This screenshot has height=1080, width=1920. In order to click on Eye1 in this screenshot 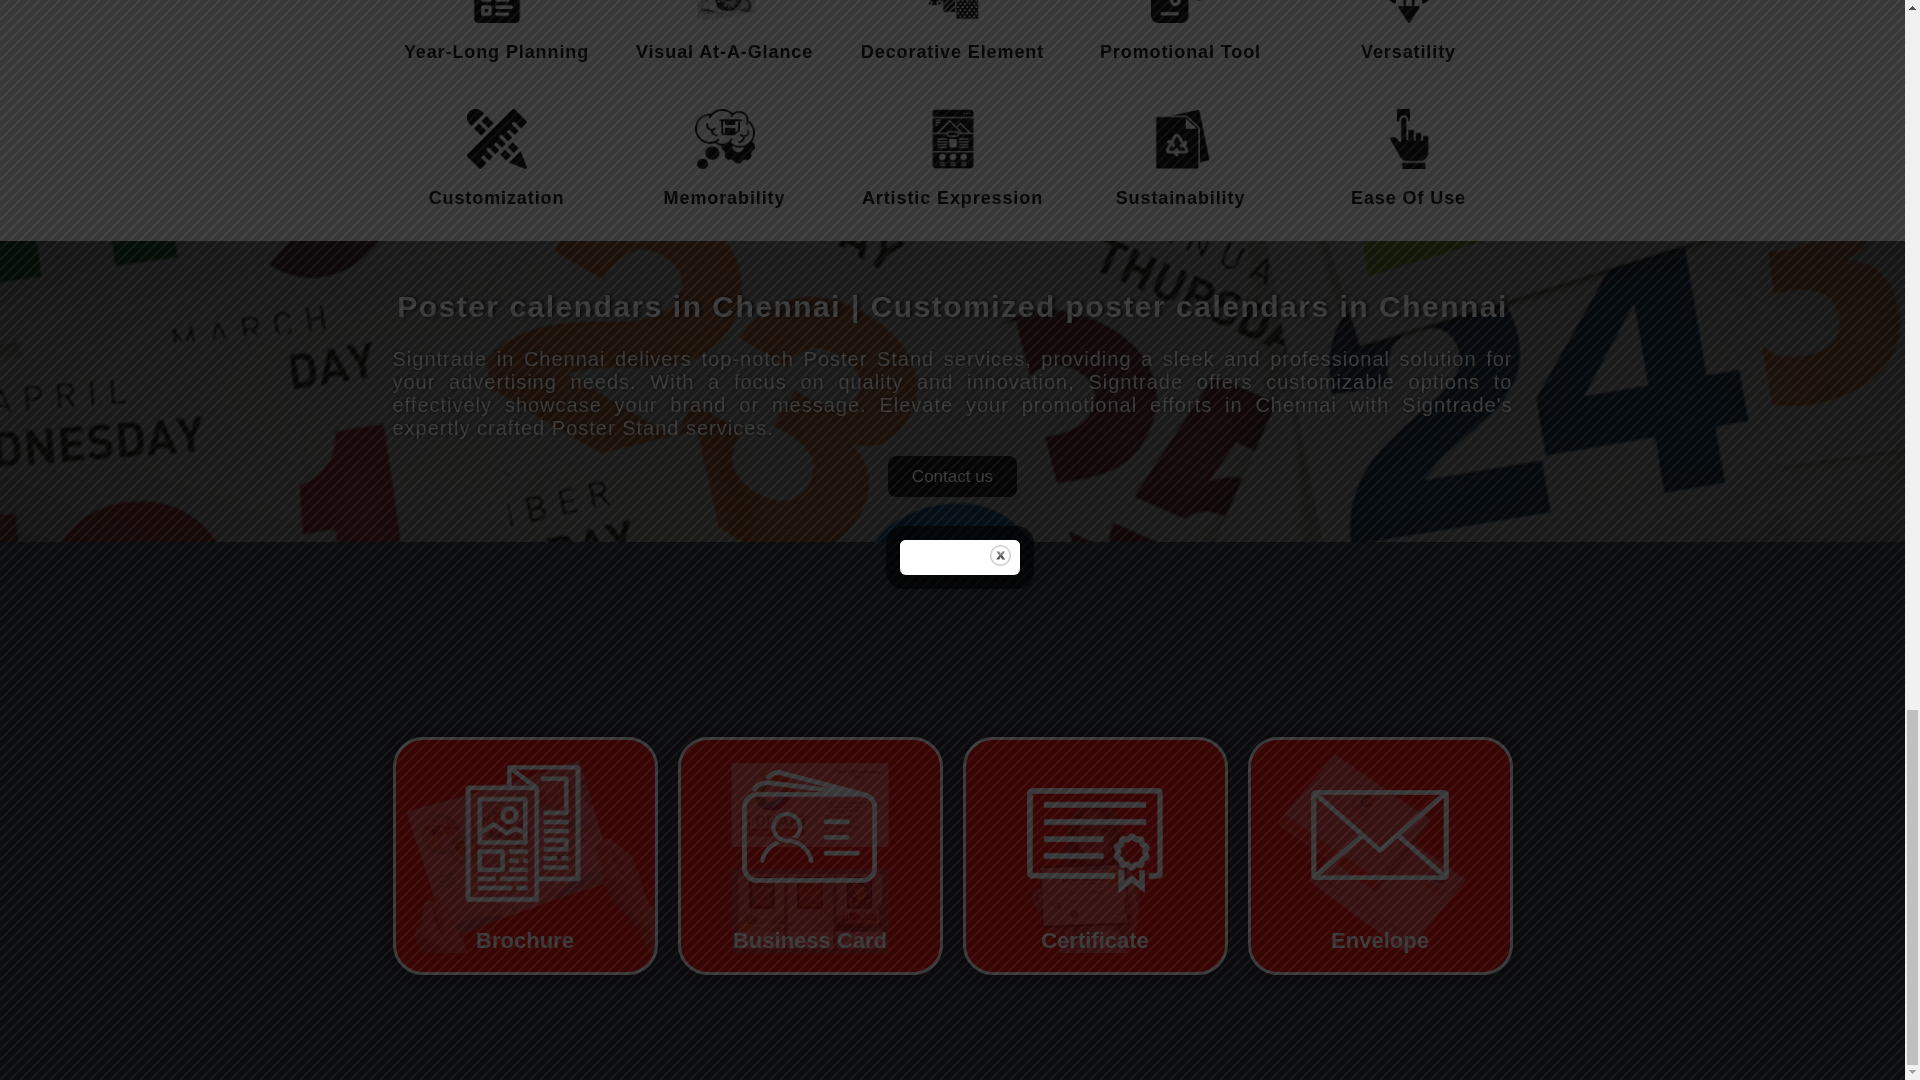, I will do `click(724, 11)`.